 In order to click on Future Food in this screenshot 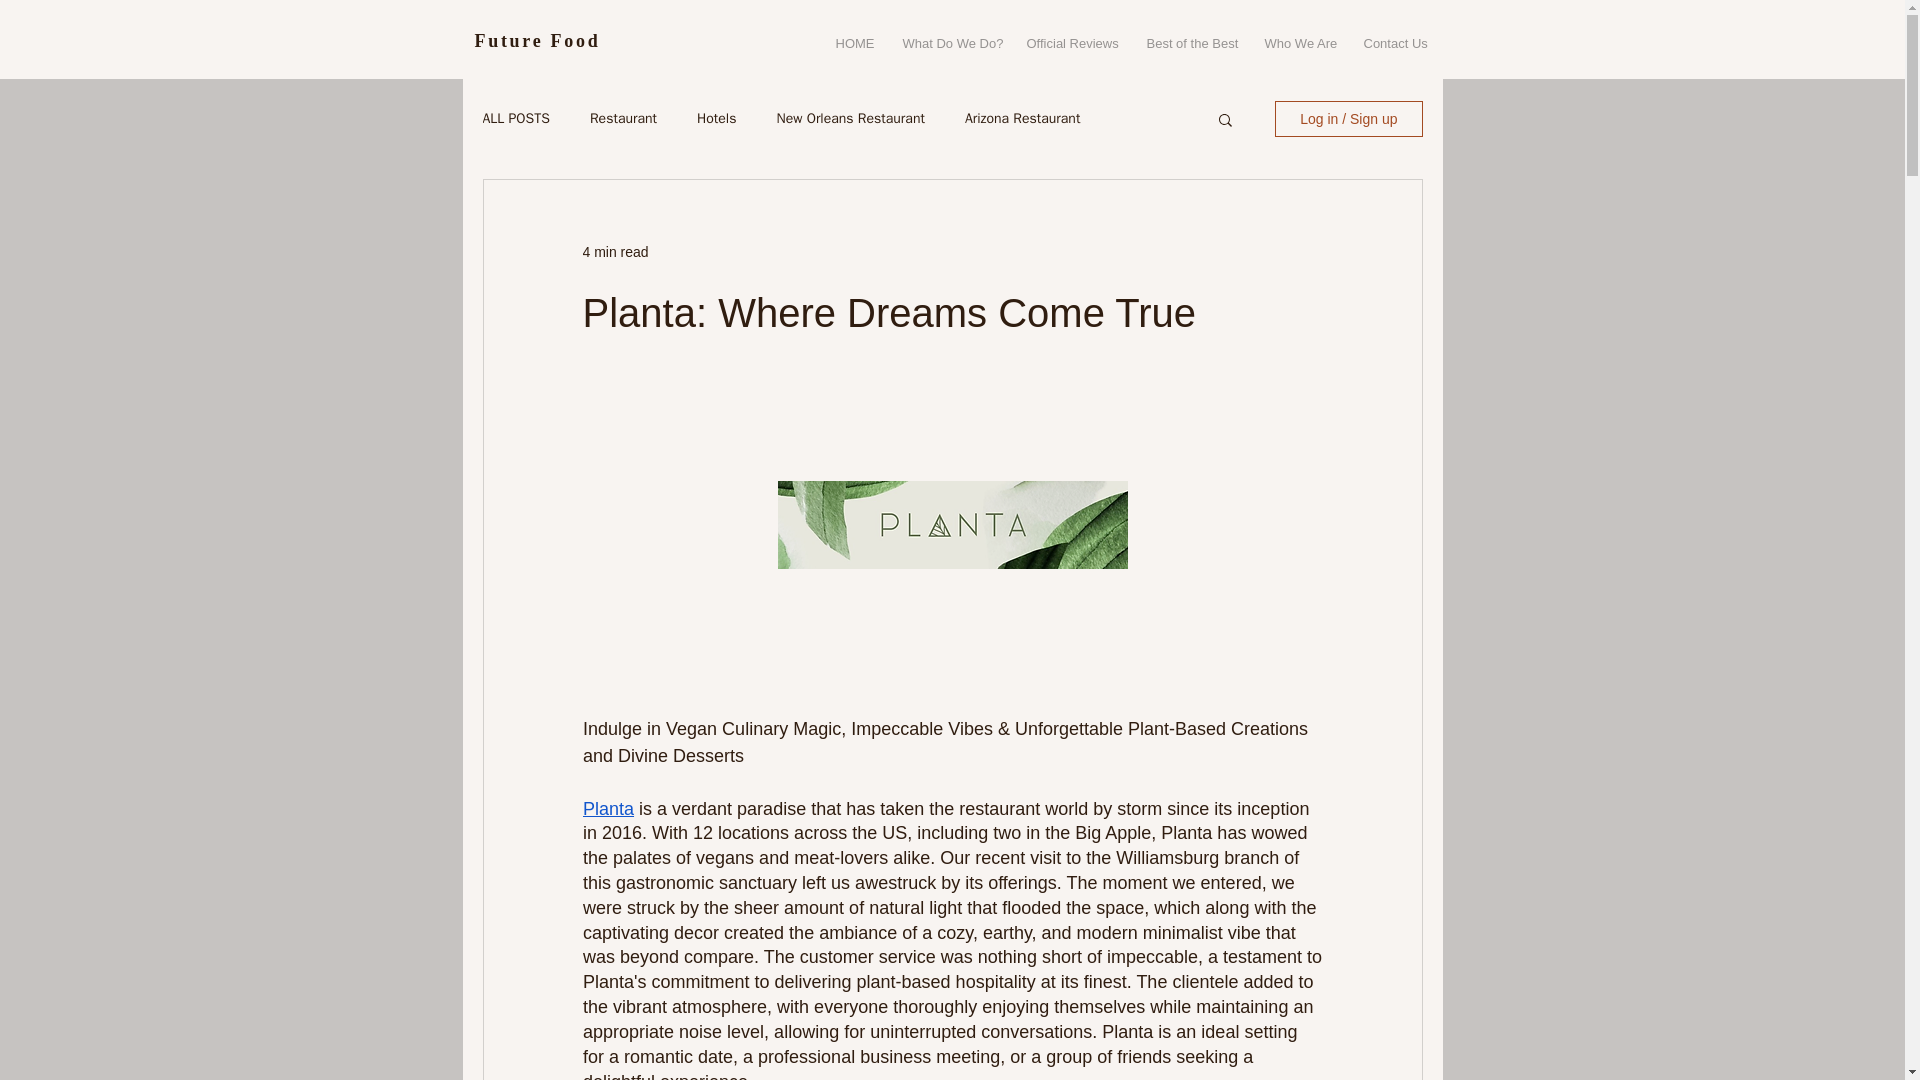, I will do `click(536, 40)`.